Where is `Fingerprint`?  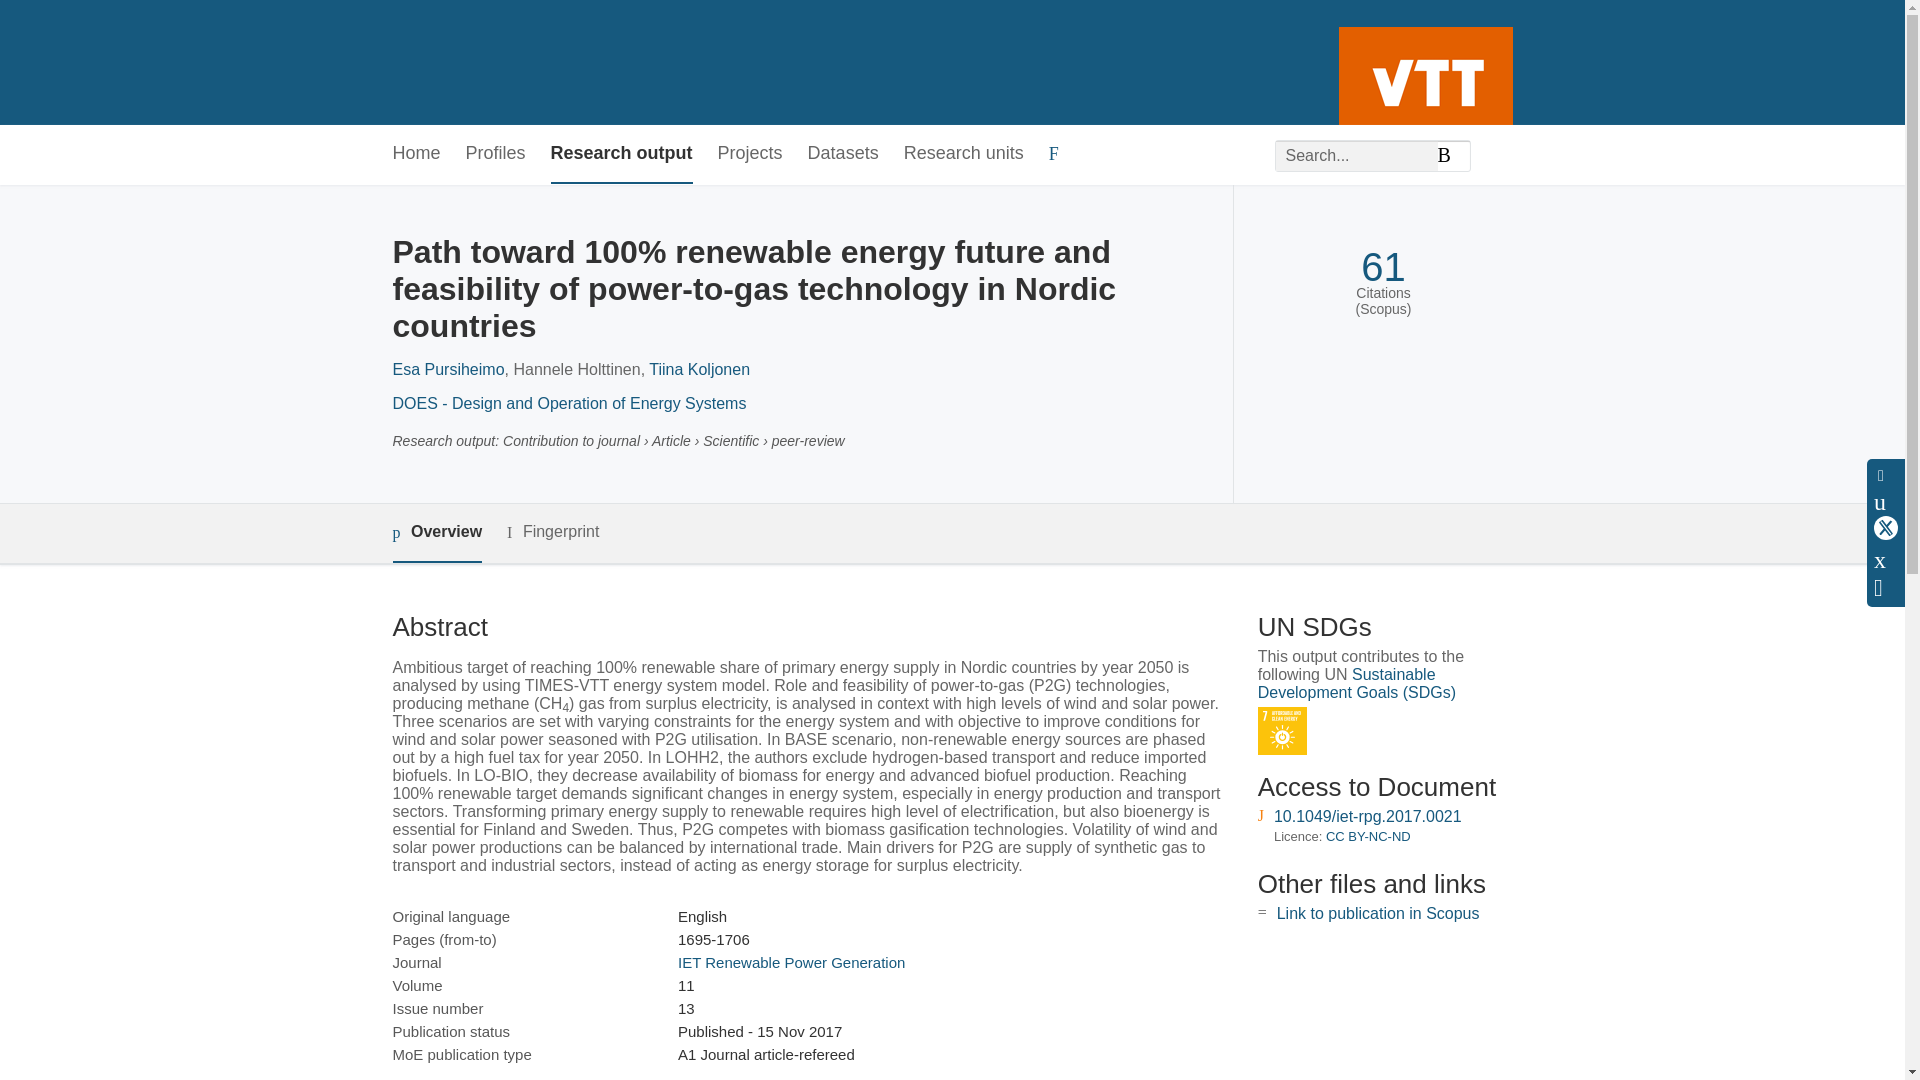
Fingerprint is located at coordinates (552, 532).